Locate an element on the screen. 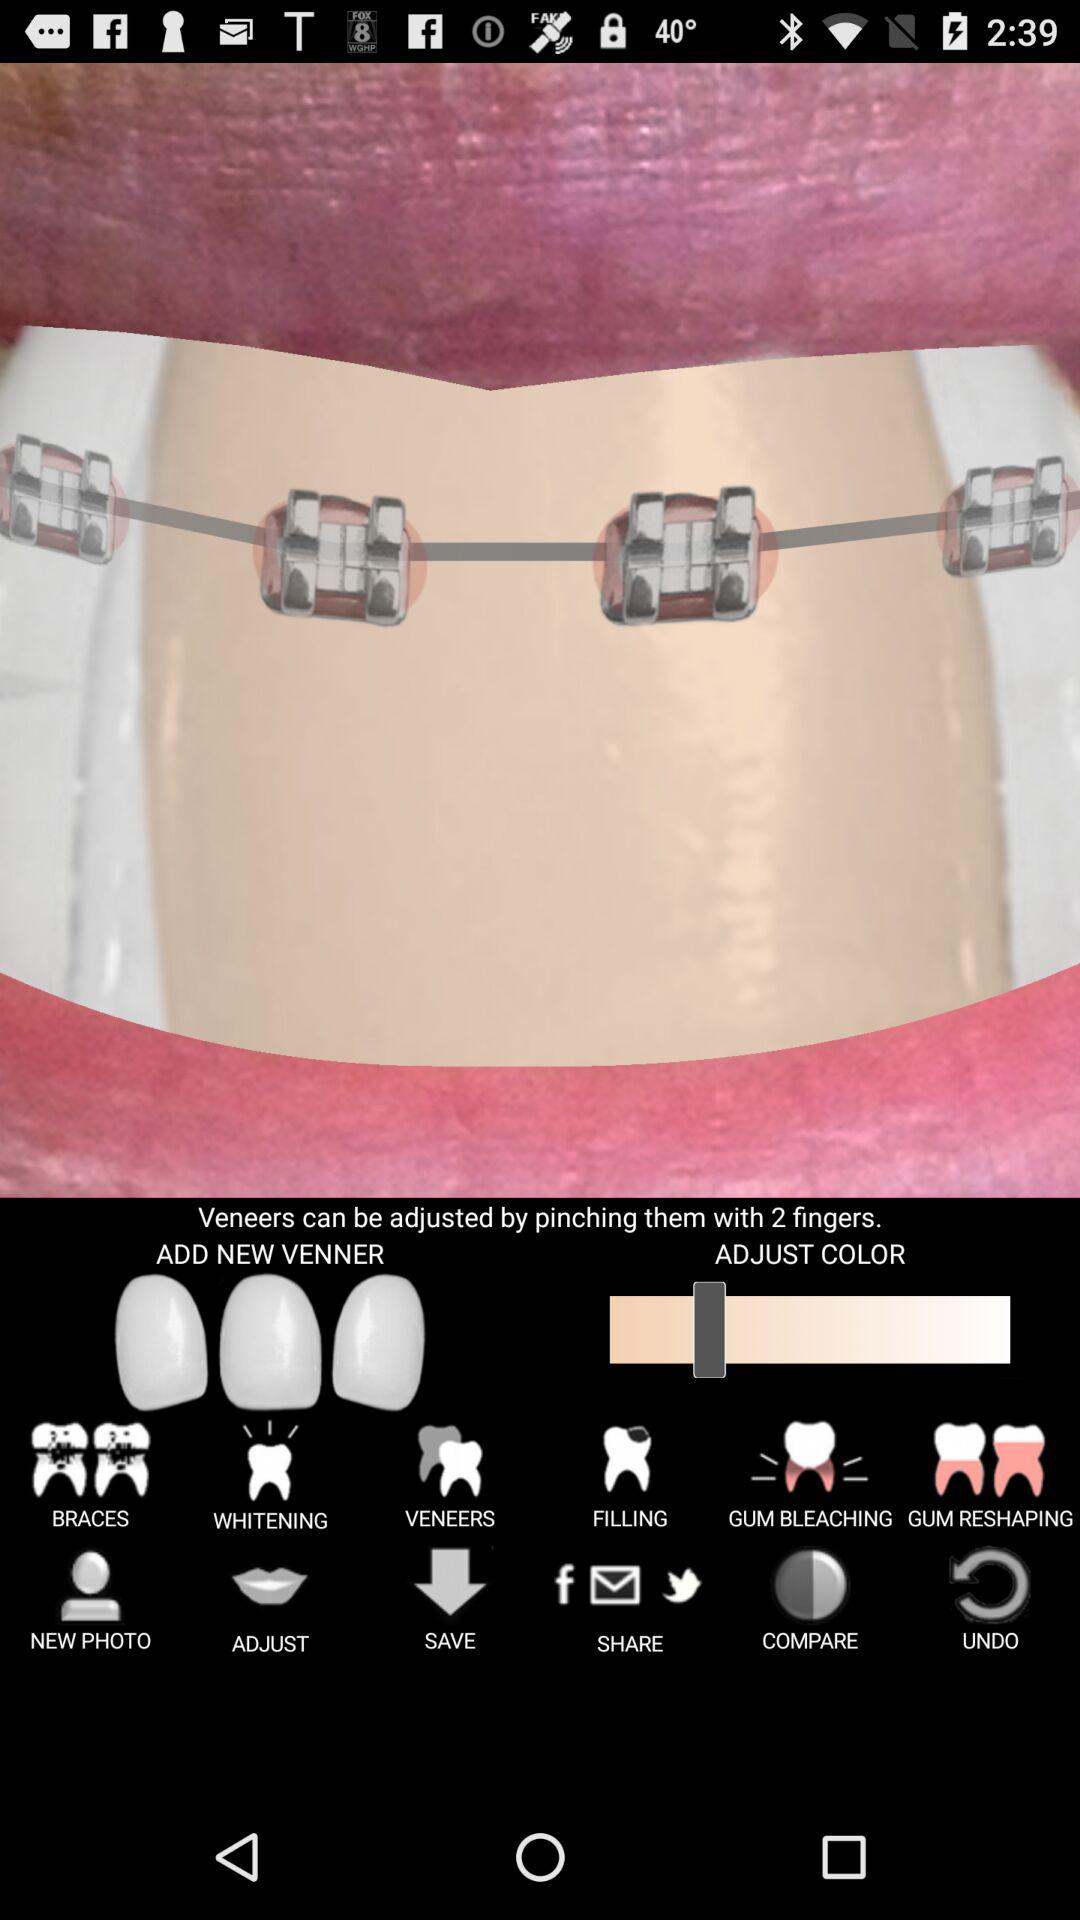  add new veneer is located at coordinates (379, 1342).